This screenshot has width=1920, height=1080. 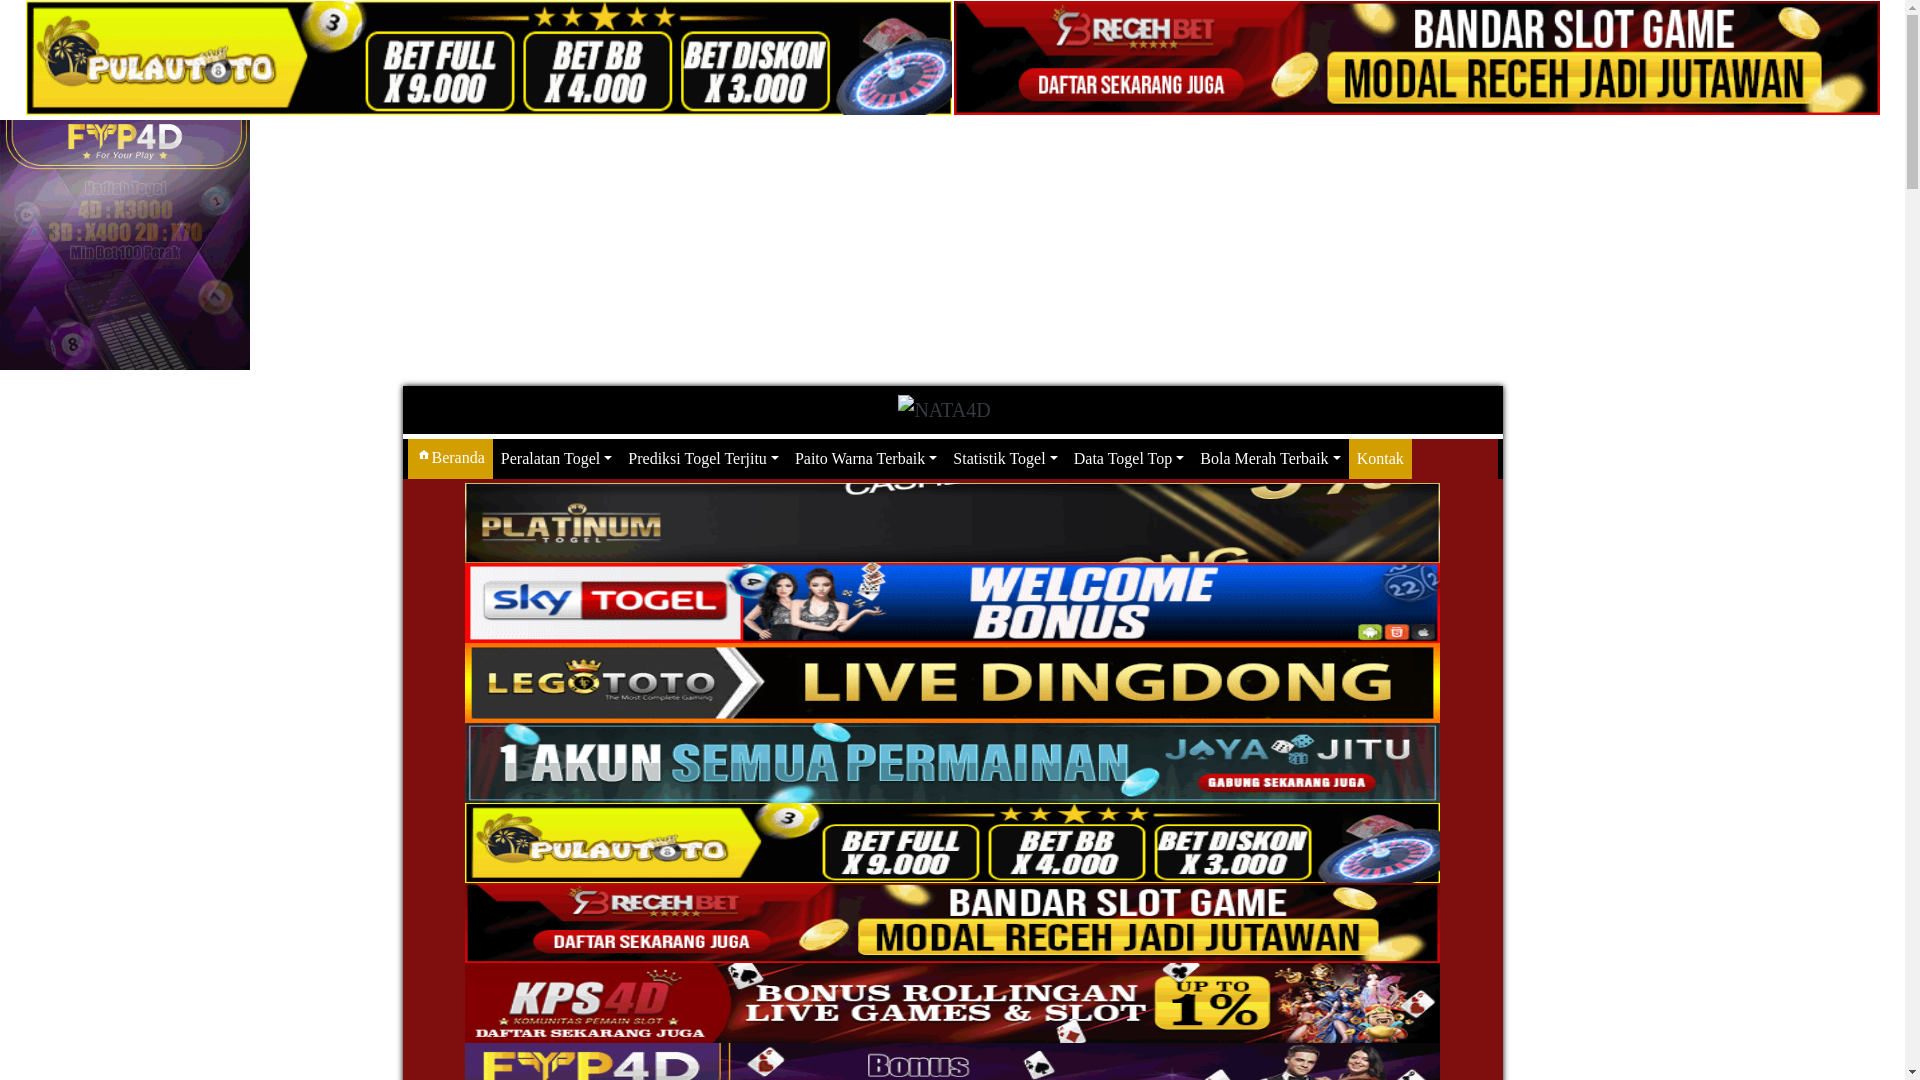 I want to click on Daftar Recehbet, so click(x=953, y=922).